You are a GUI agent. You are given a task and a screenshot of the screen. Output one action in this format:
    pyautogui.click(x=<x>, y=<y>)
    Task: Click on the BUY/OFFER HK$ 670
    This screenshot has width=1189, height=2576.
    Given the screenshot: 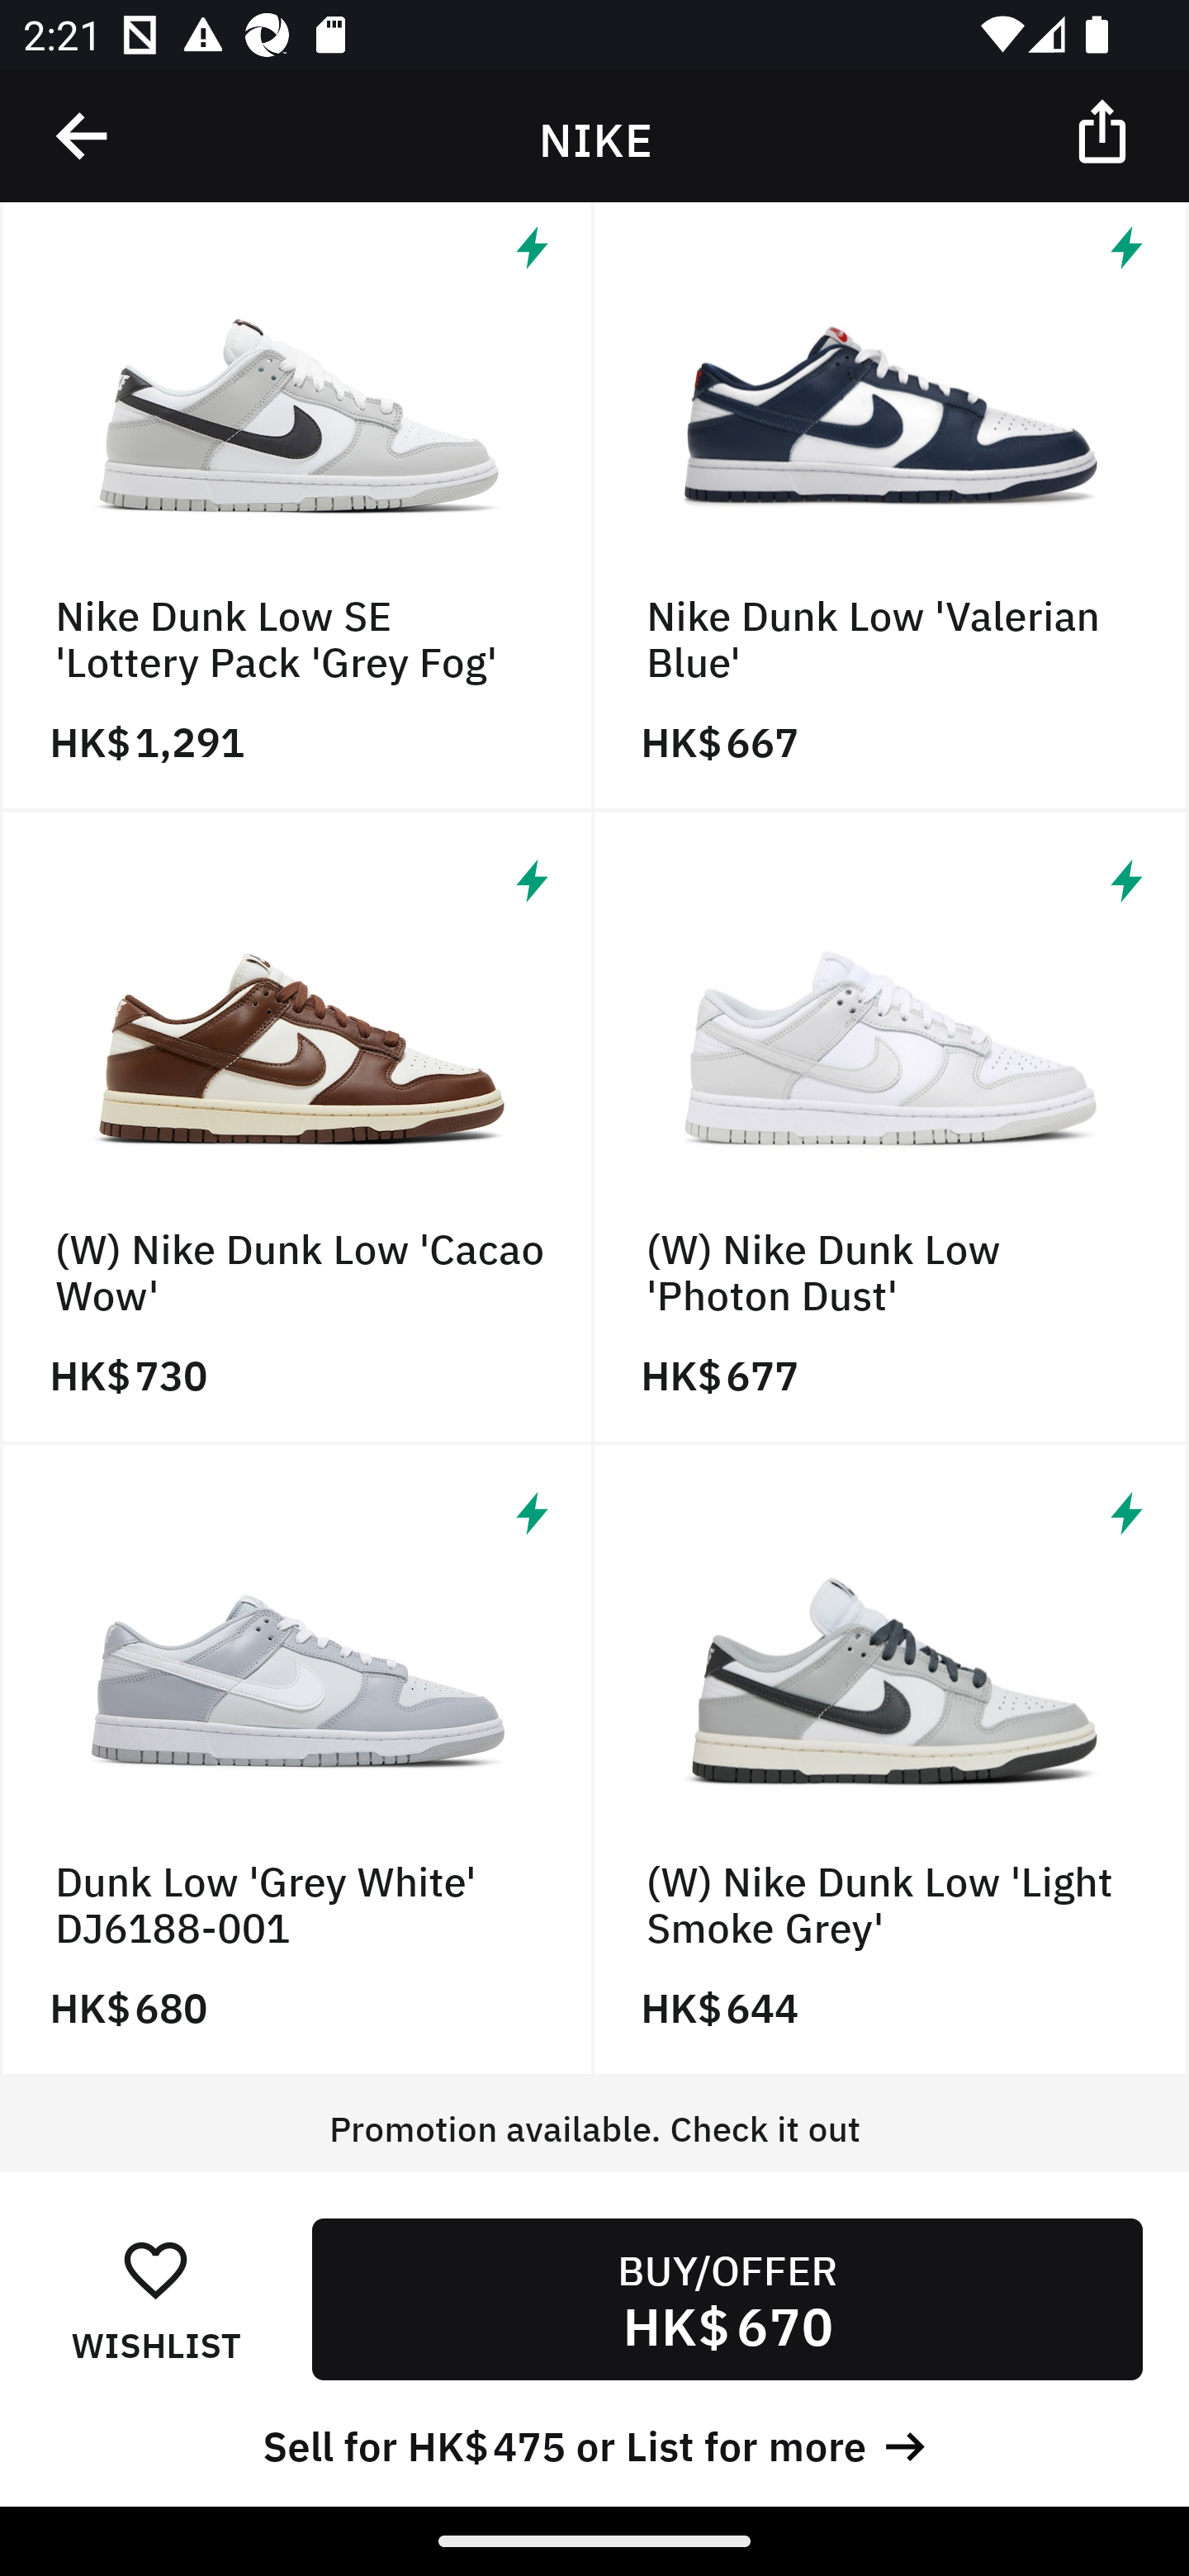 What is the action you would take?
    pyautogui.click(x=727, y=2299)
    